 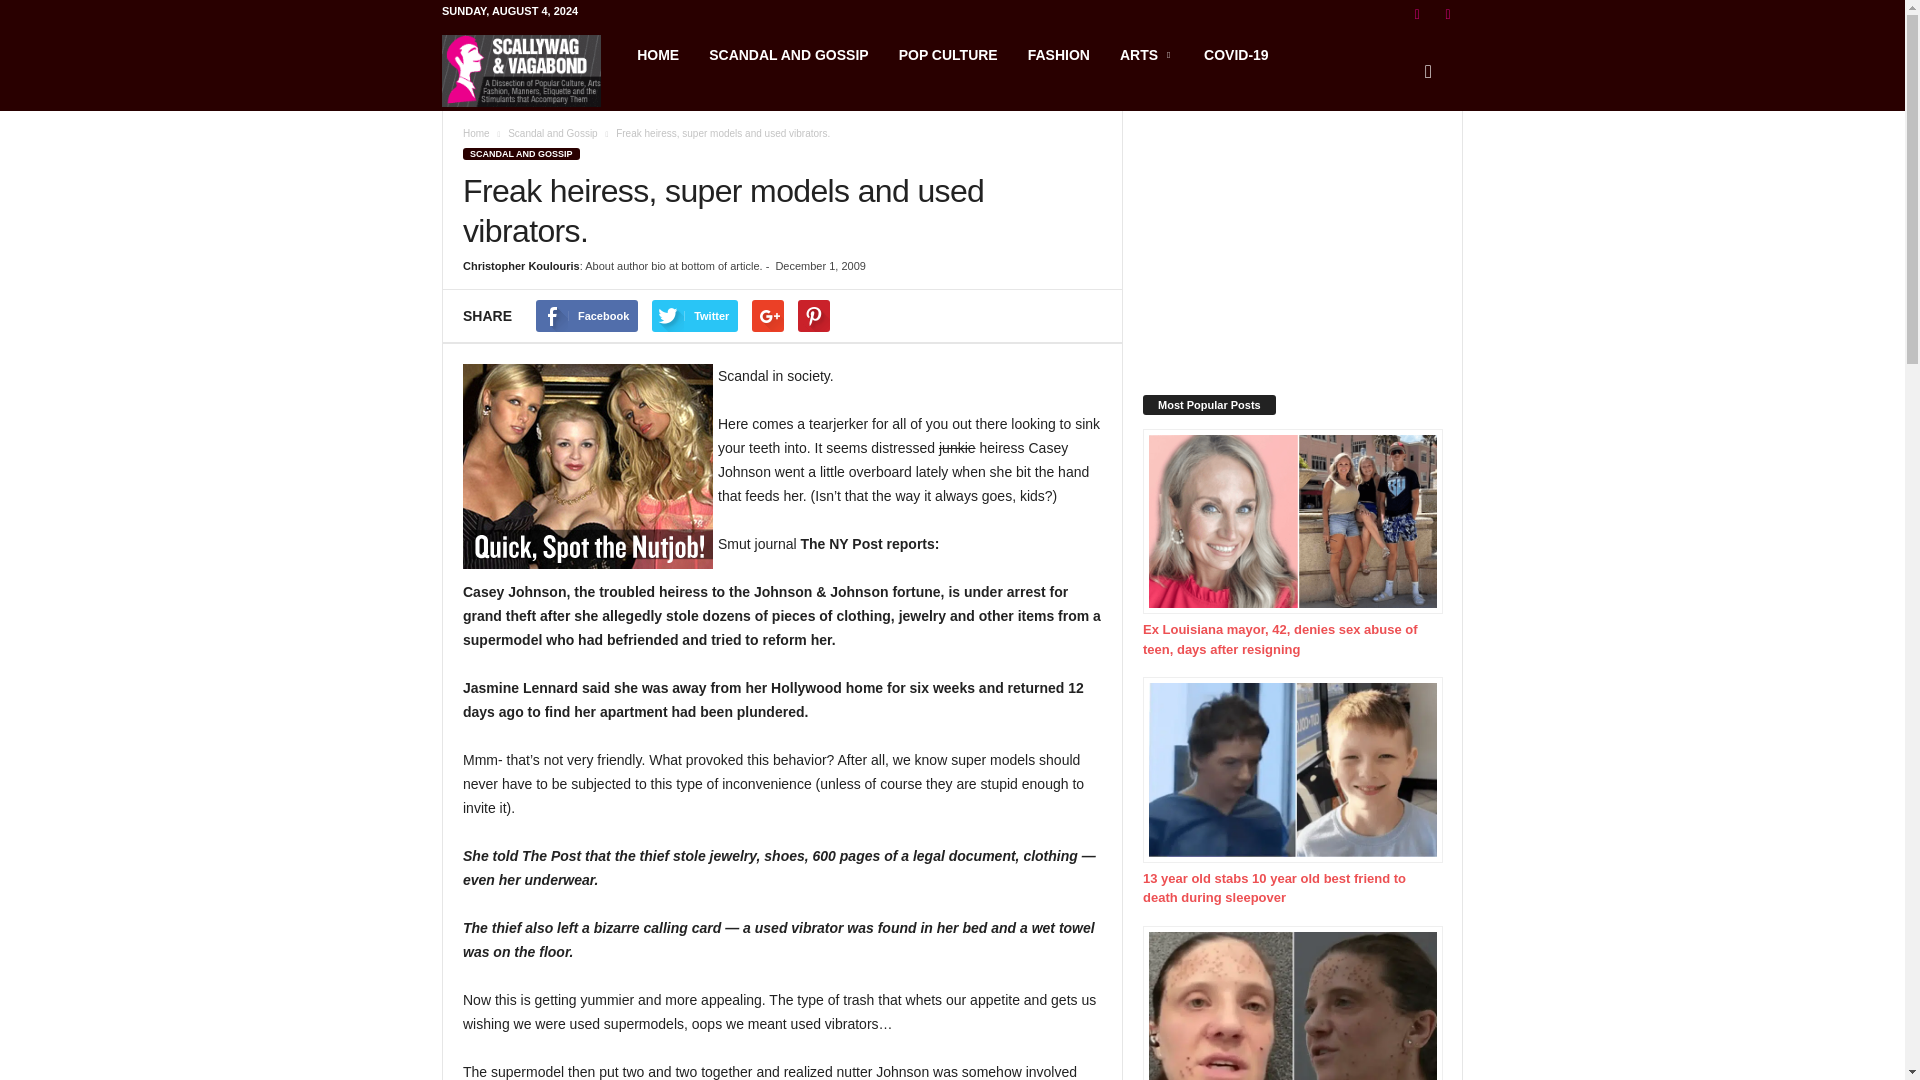 I want to click on Facebook, so click(x=586, y=316).